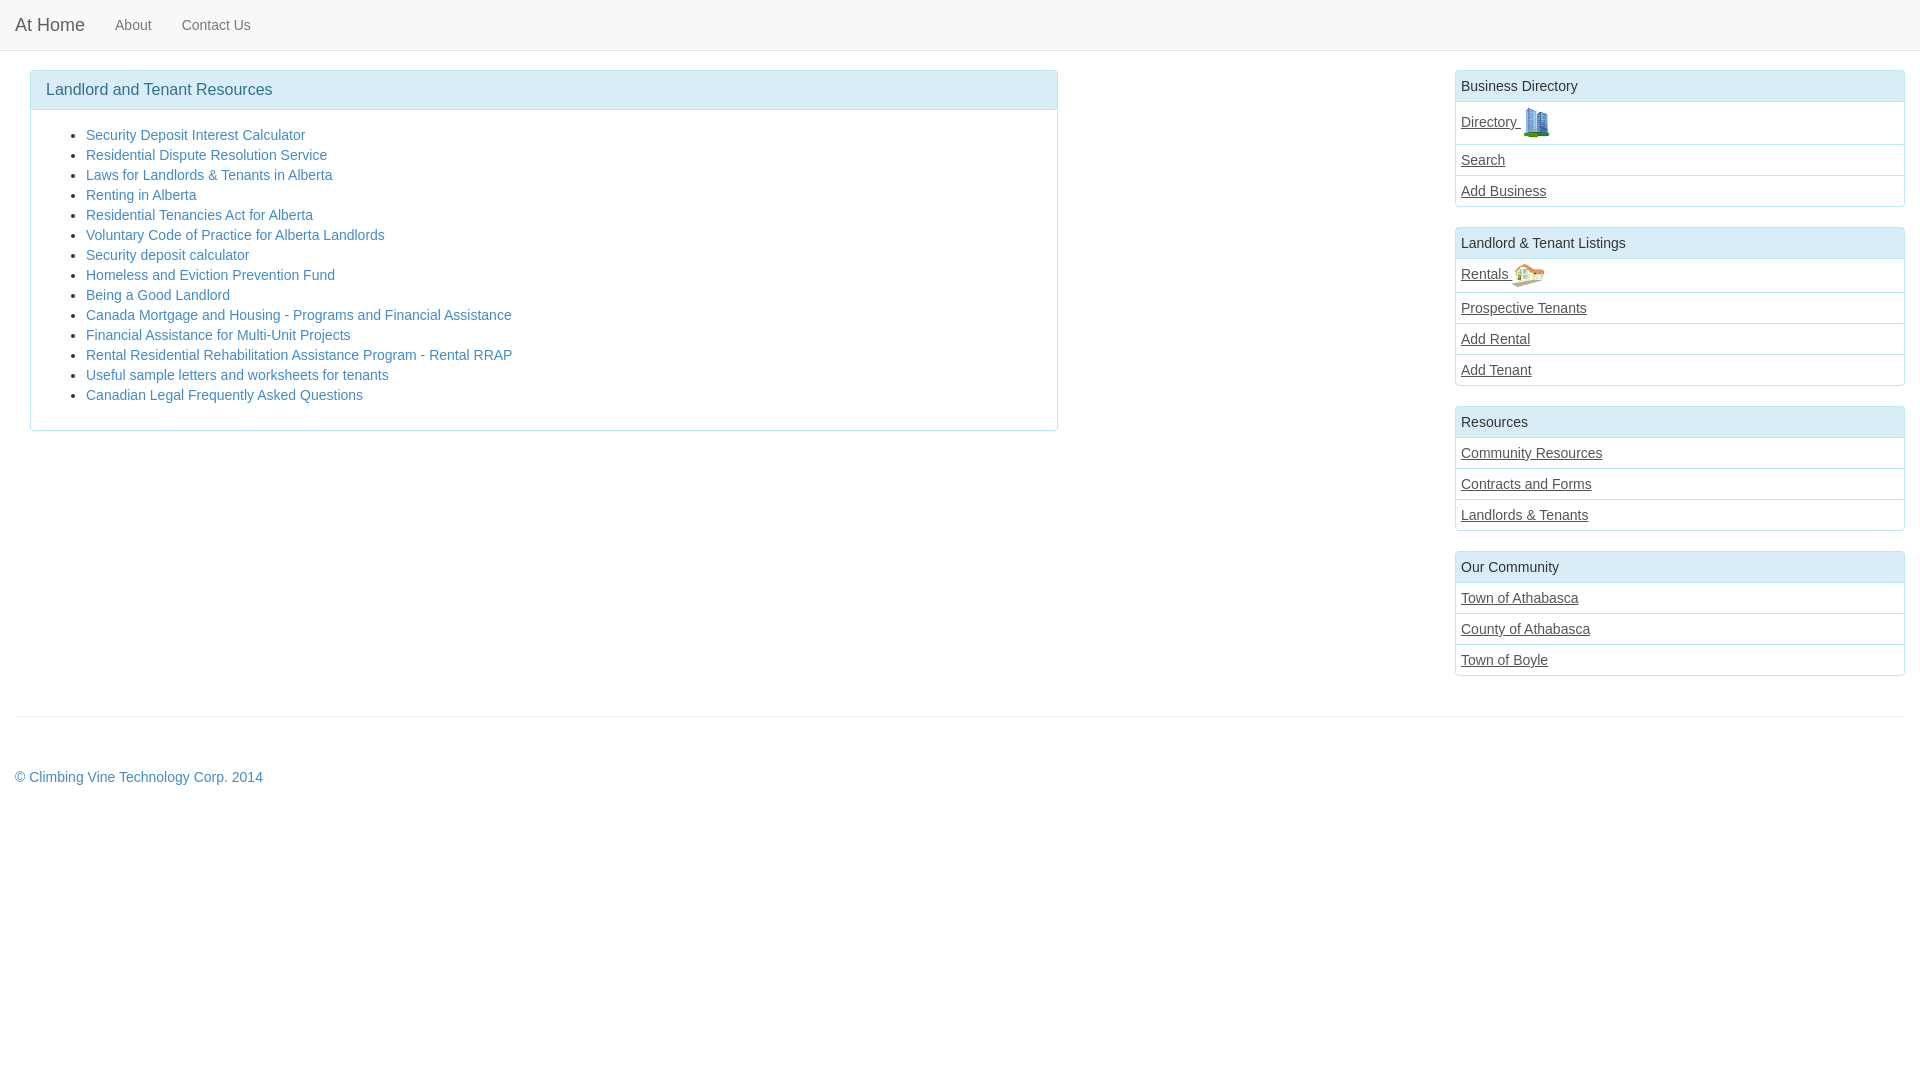  I want to click on Search, so click(1680, 160).